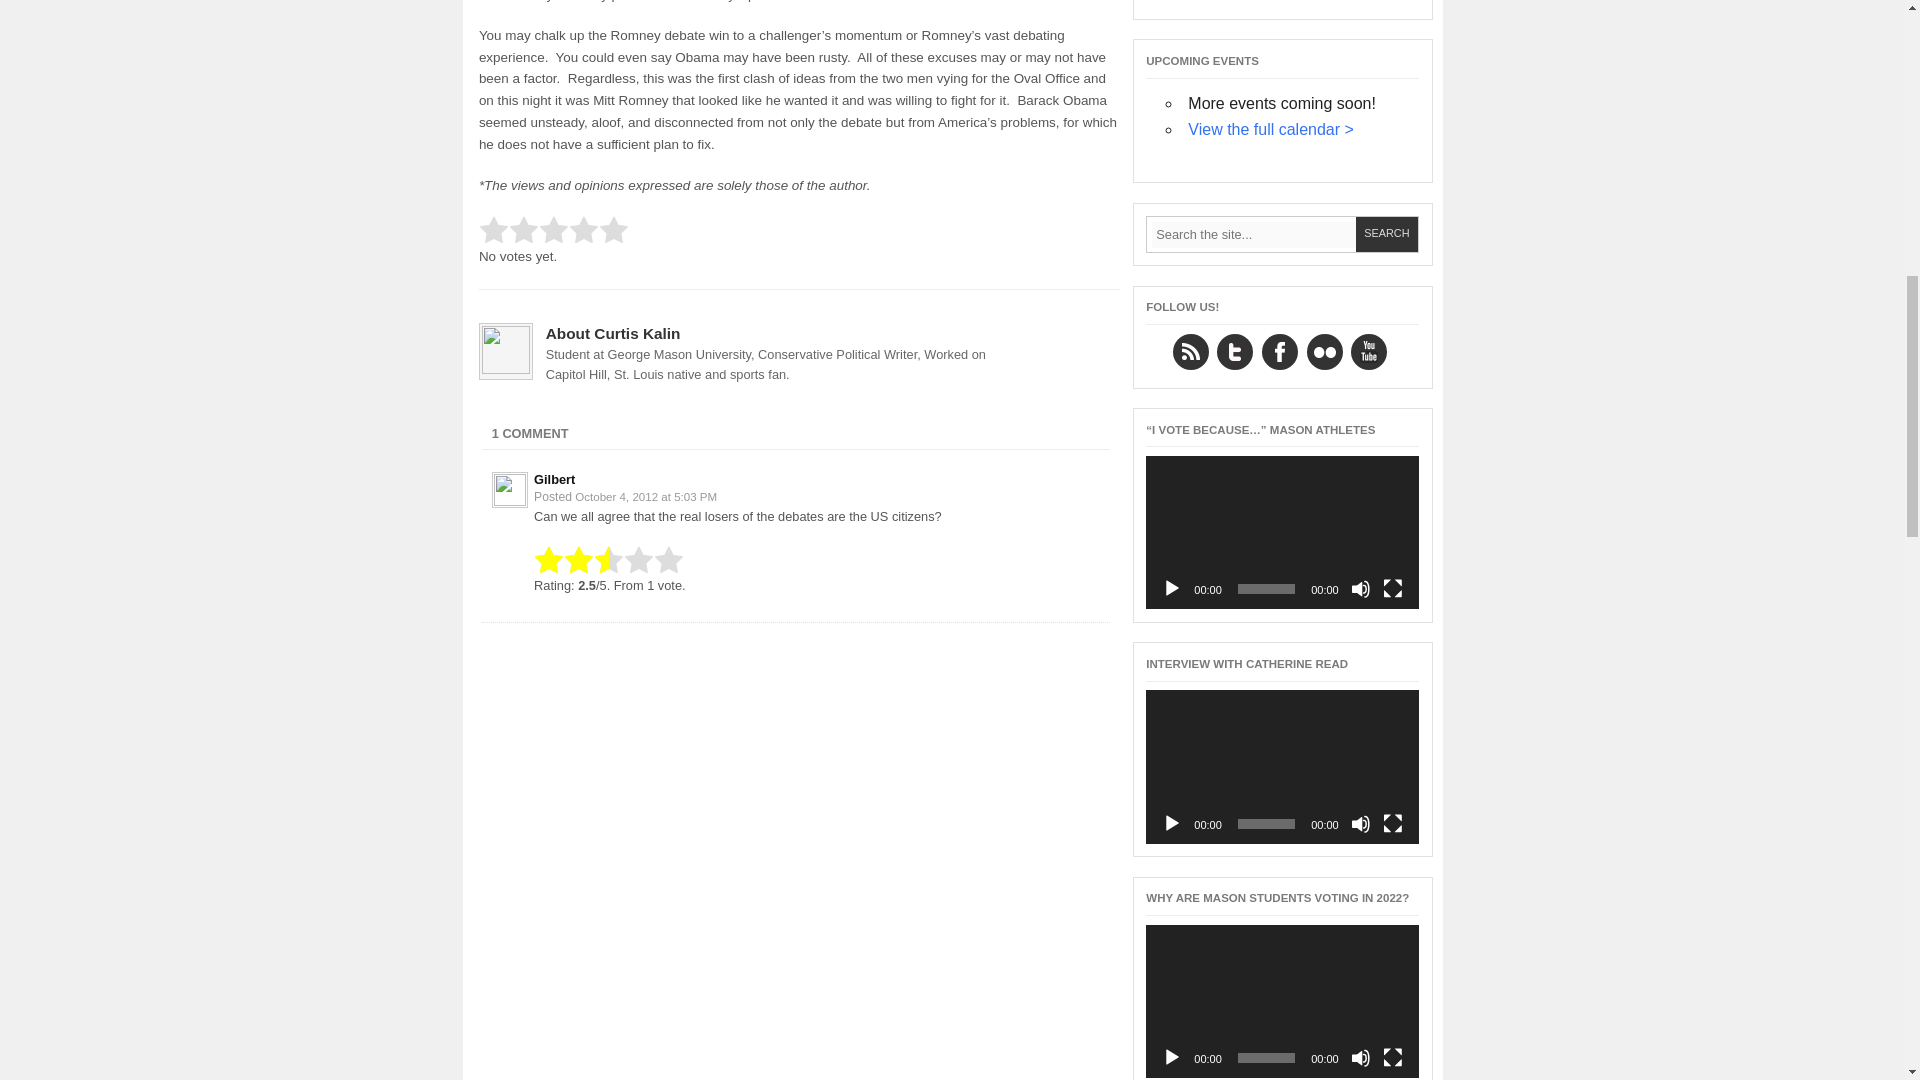 This screenshot has height=1080, width=1920. Describe the element at coordinates (1360, 824) in the screenshot. I see `Mute` at that location.